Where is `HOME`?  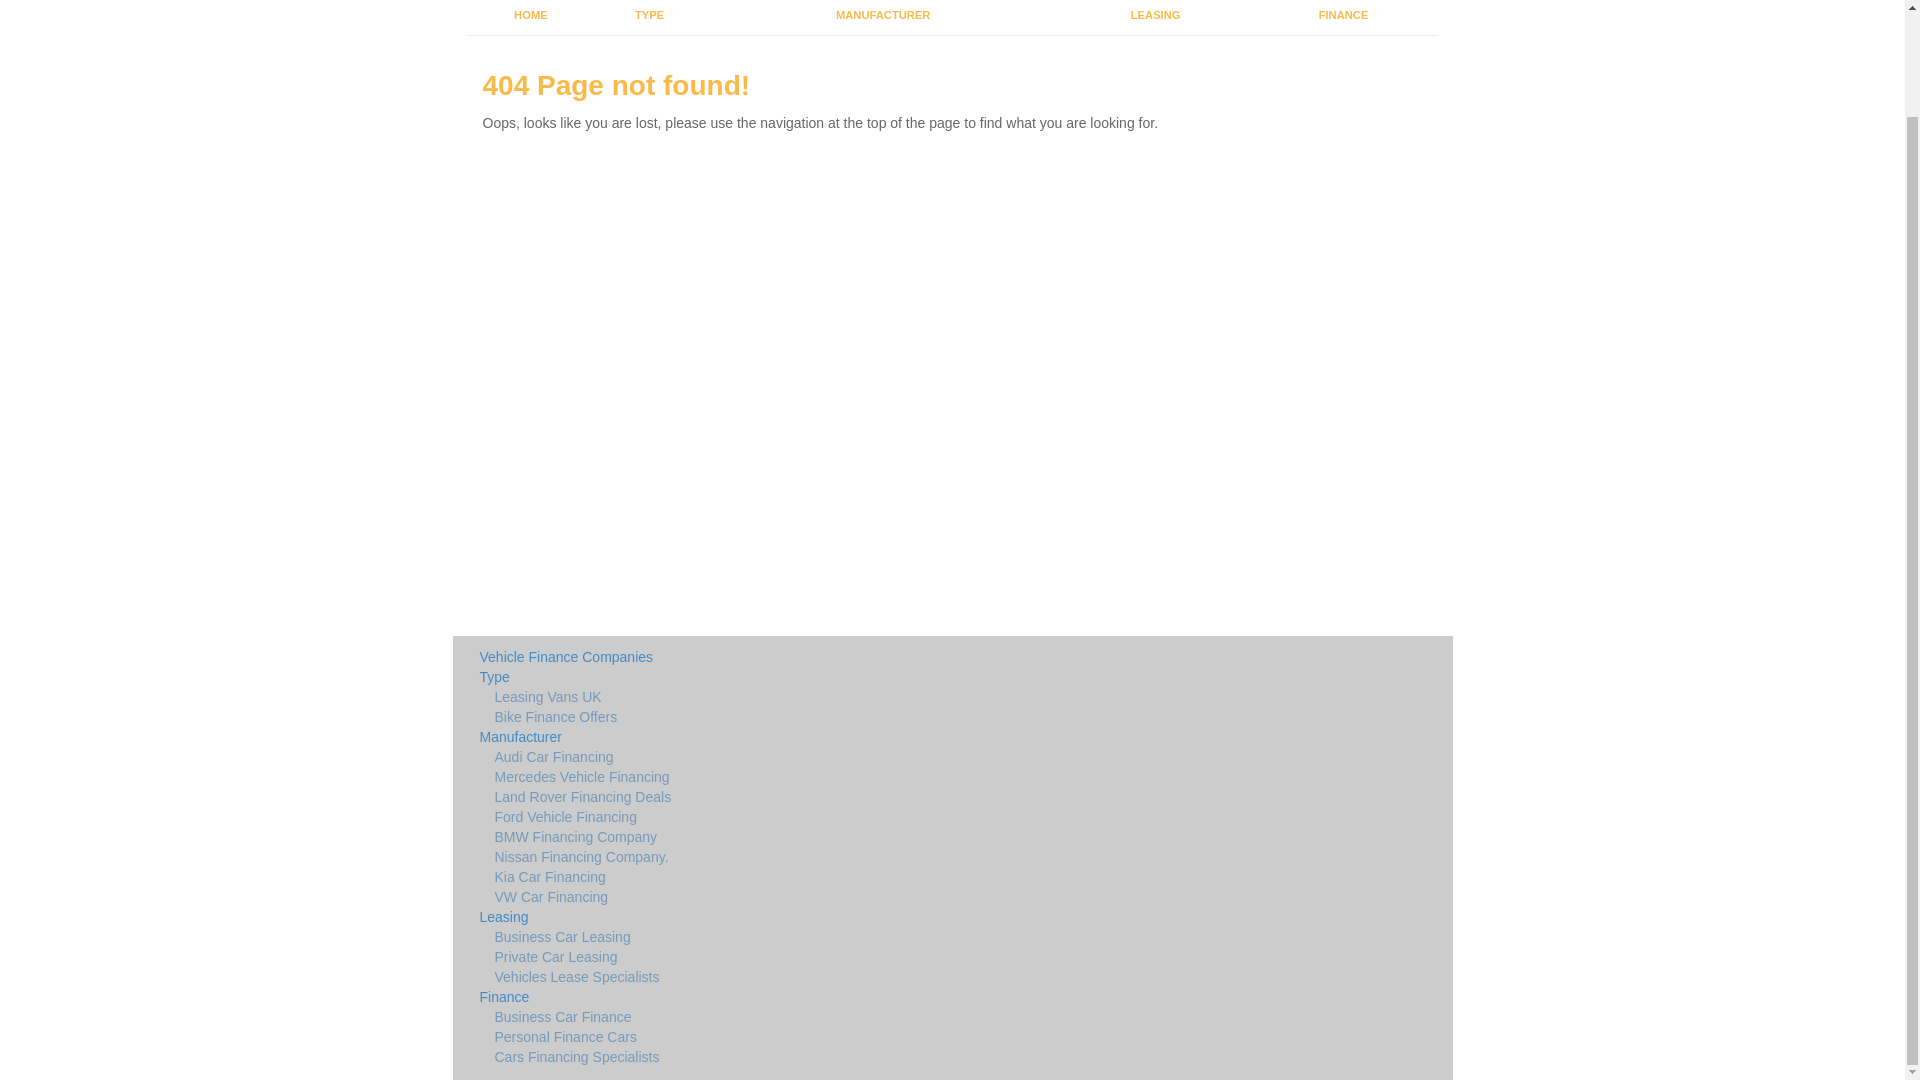 HOME is located at coordinates (532, 17).